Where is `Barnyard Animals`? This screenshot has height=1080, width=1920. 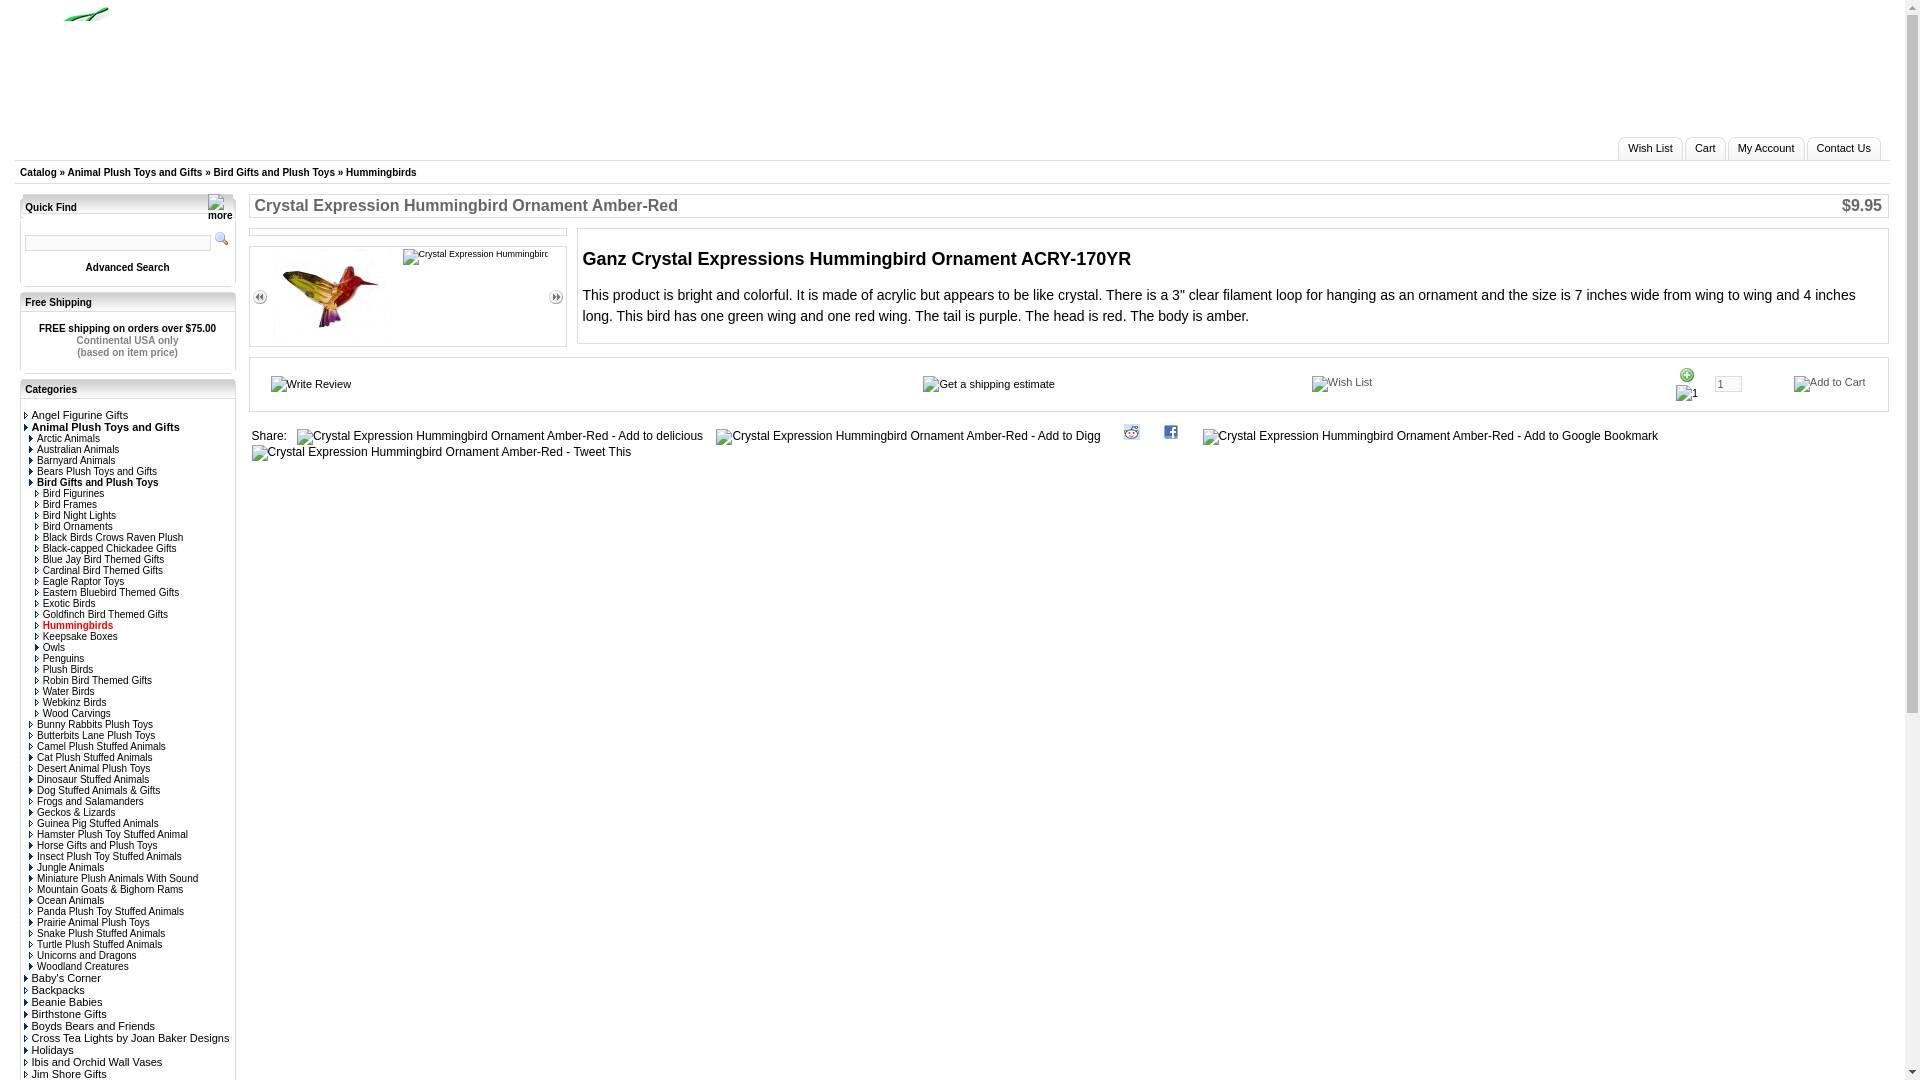 Barnyard Animals is located at coordinates (72, 460).